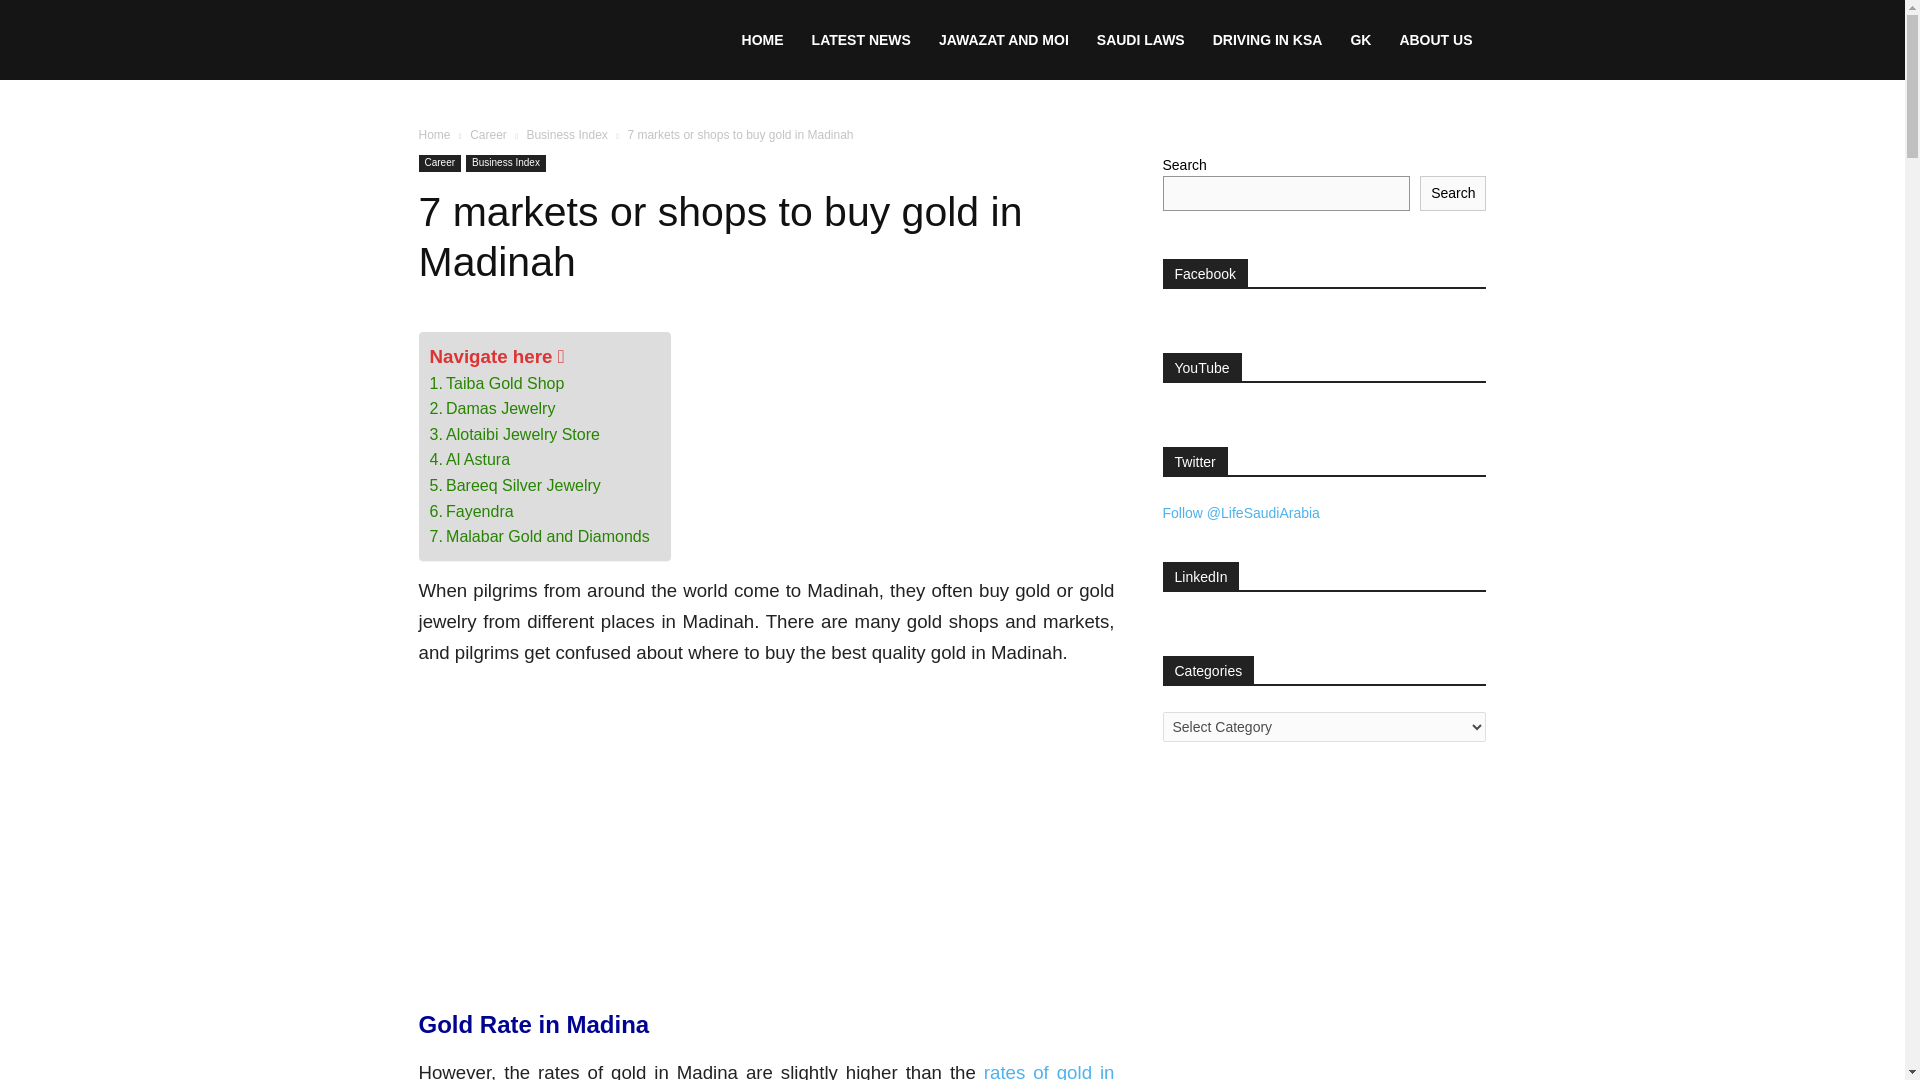 The width and height of the screenshot is (1920, 1080). What do you see at coordinates (566, 134) in the screenshot?
I see `Business Index` at bounding box center [566, 134].